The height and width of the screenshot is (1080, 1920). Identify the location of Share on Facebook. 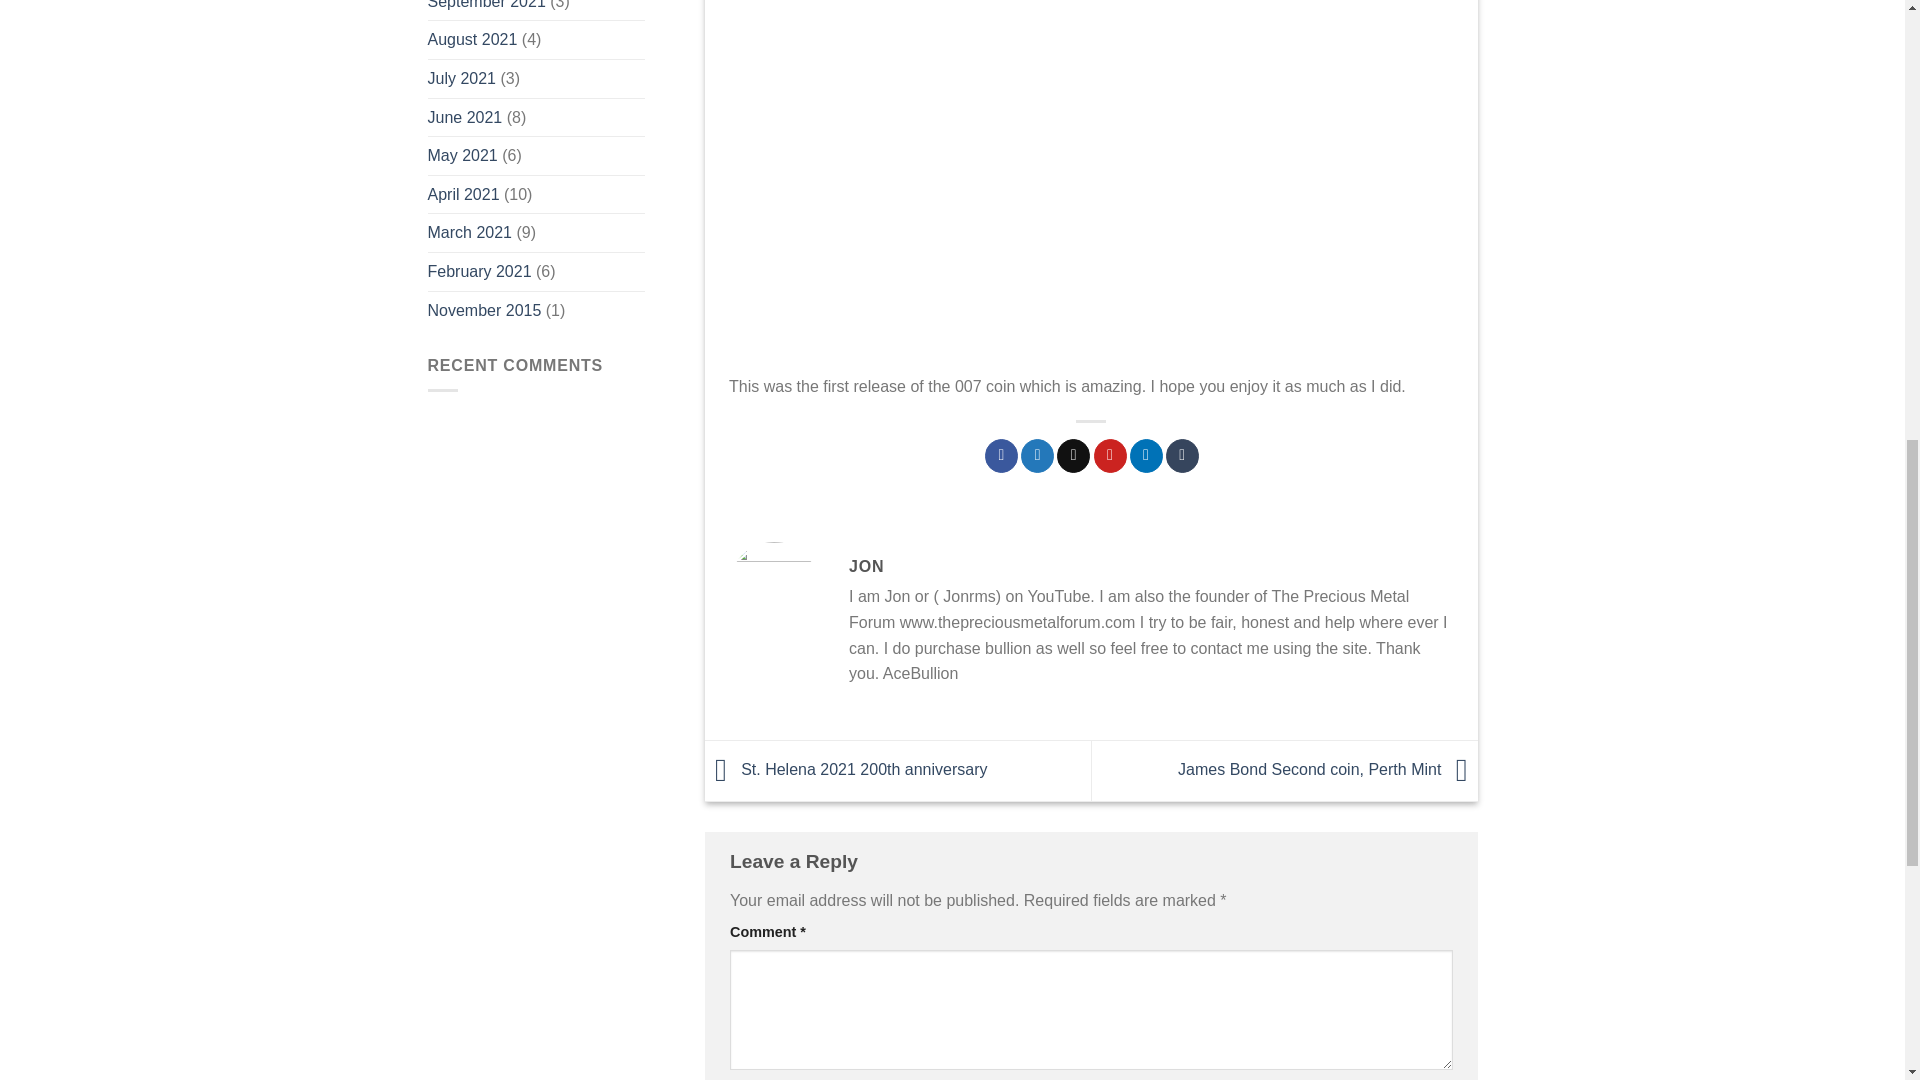
(1000, 456).